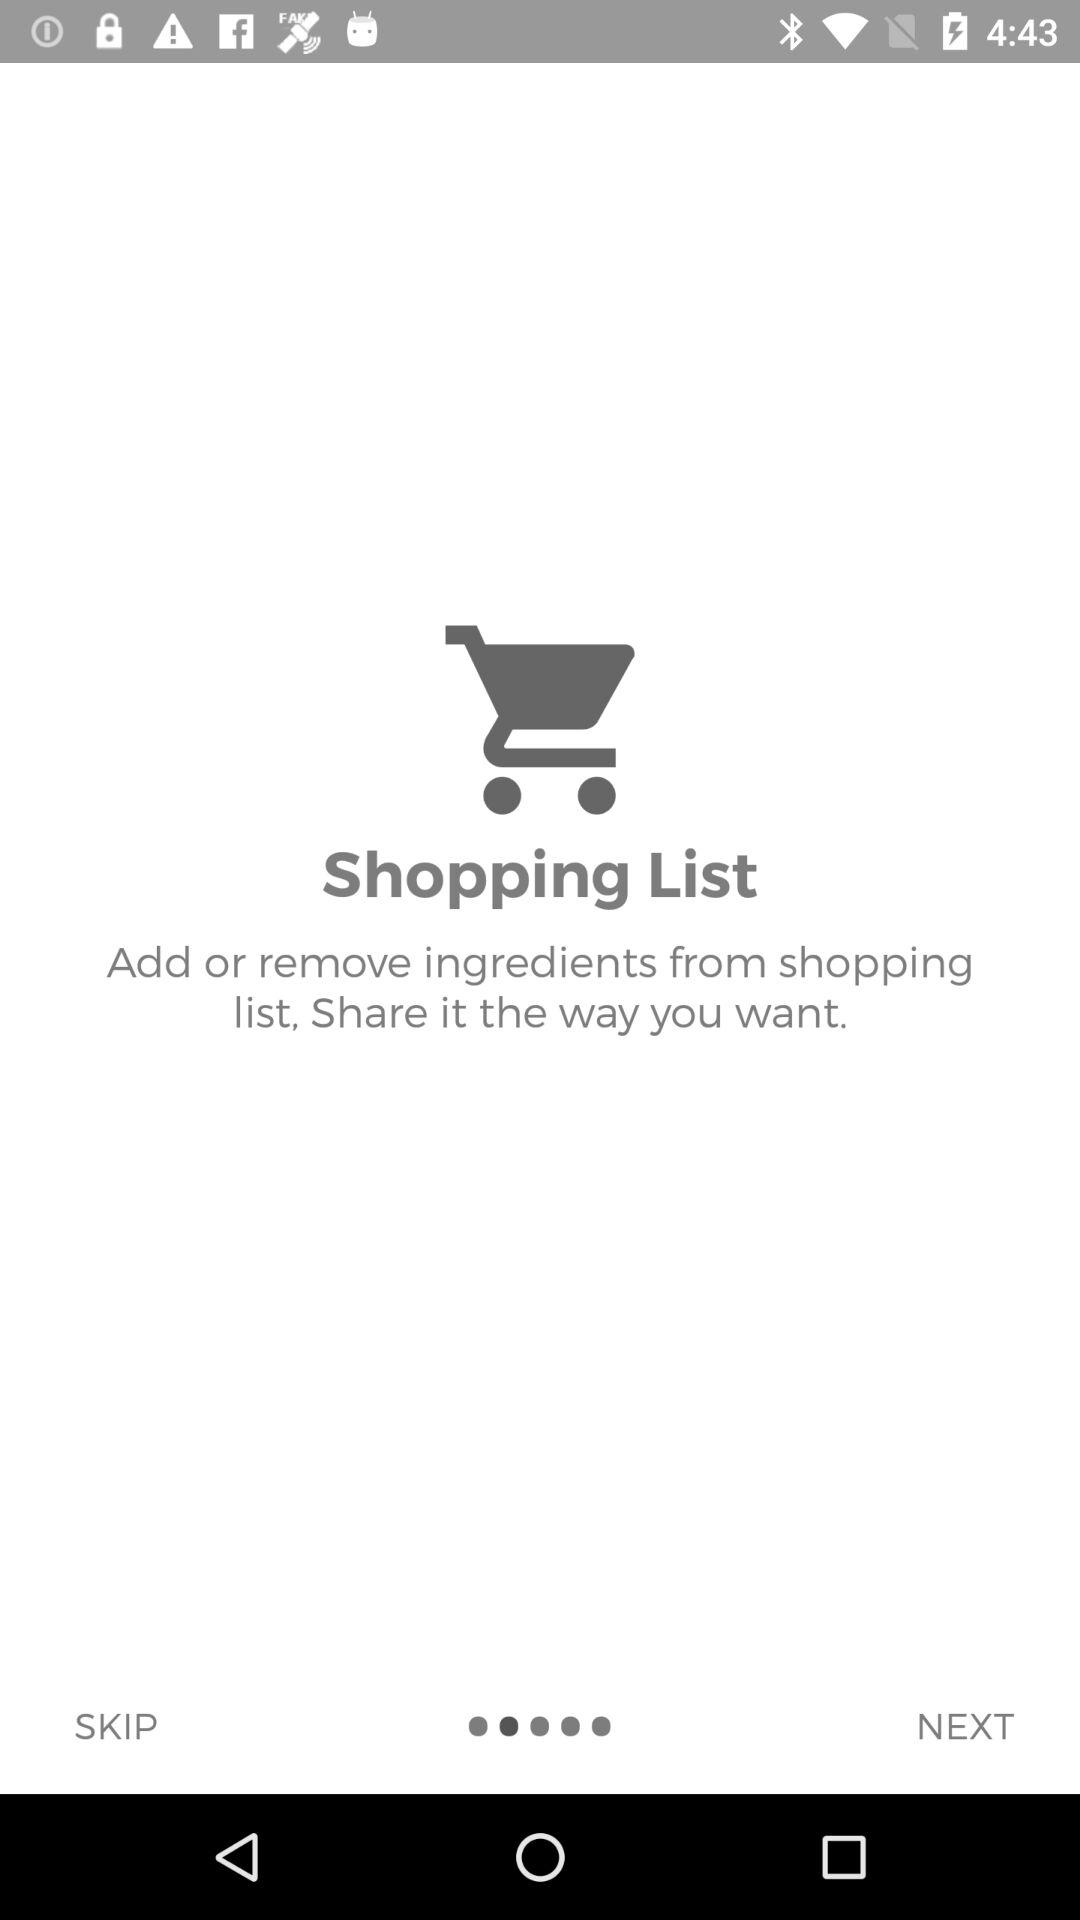  Describe the element at coordinates (964, 1725) in the screenshot. I see `turn off the next icon` at that location.